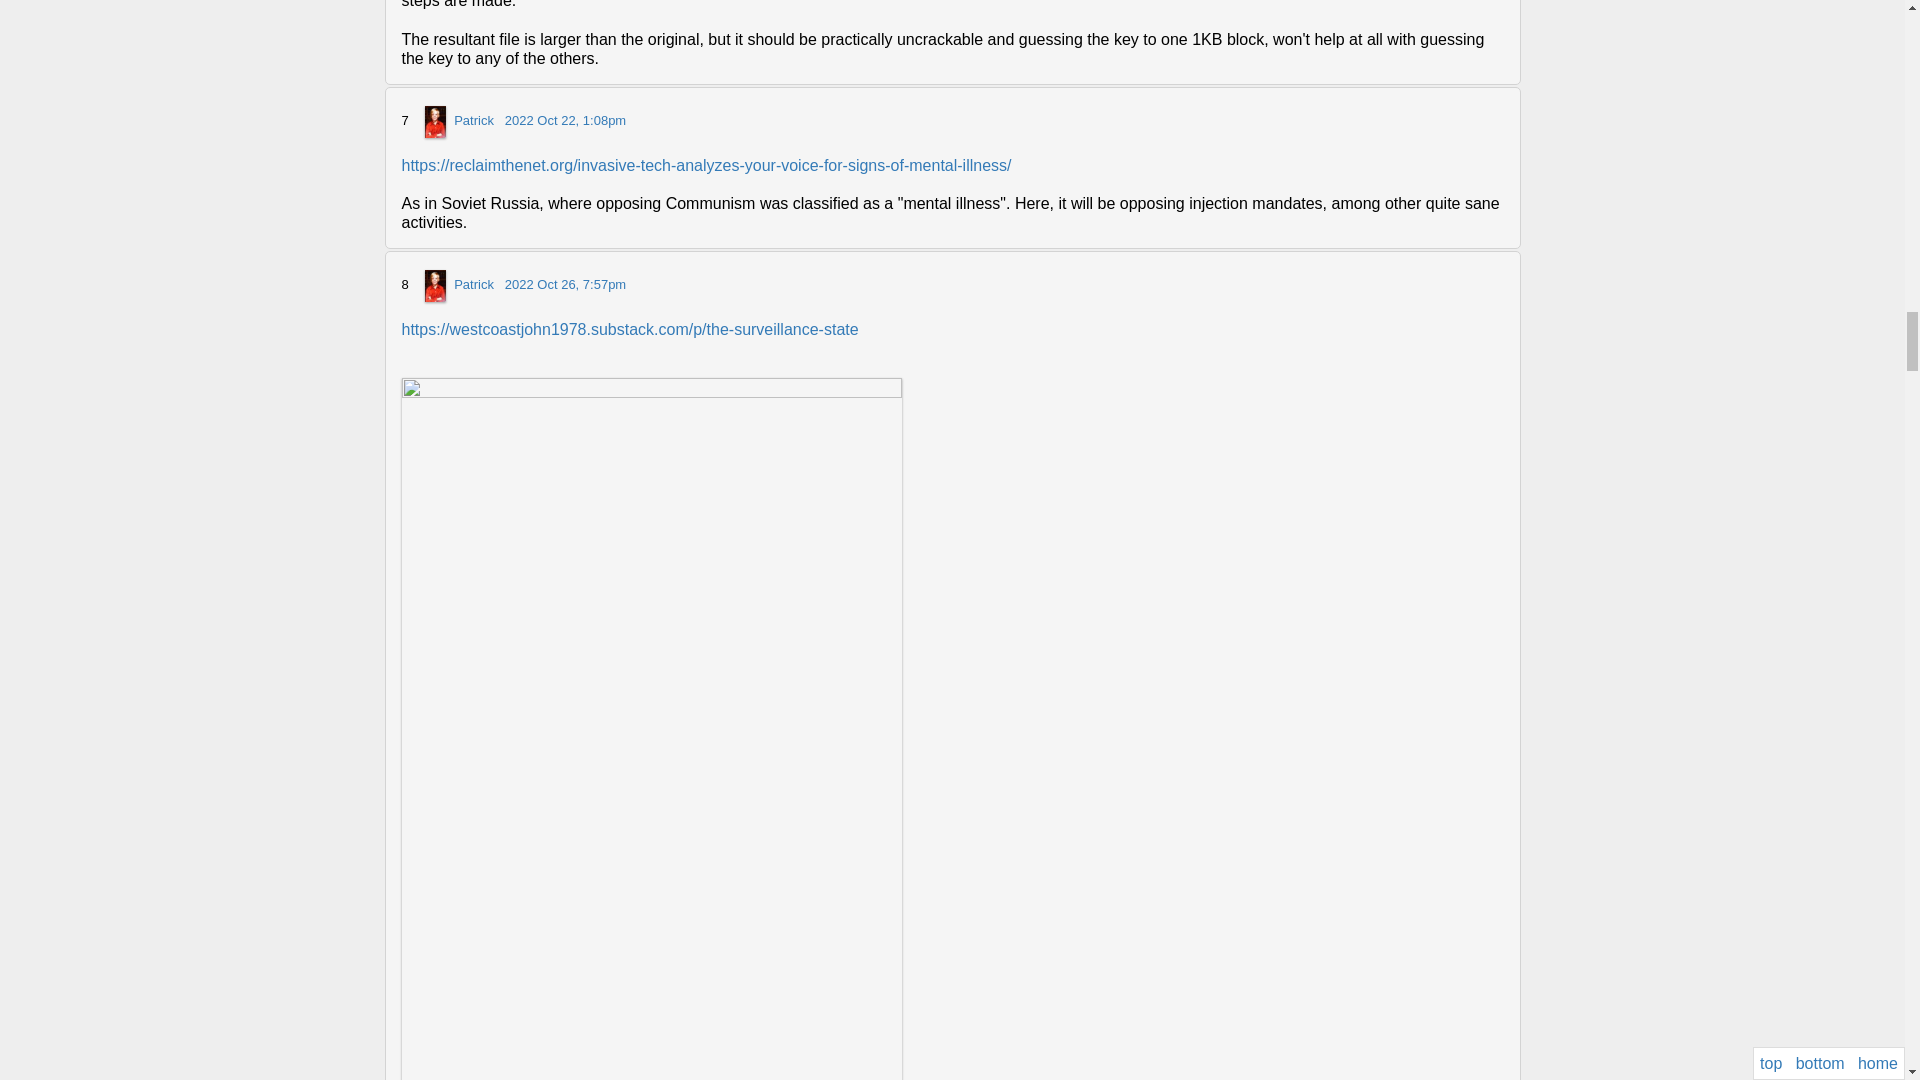  I want to click on permalink to this comment, so click(564, 120).